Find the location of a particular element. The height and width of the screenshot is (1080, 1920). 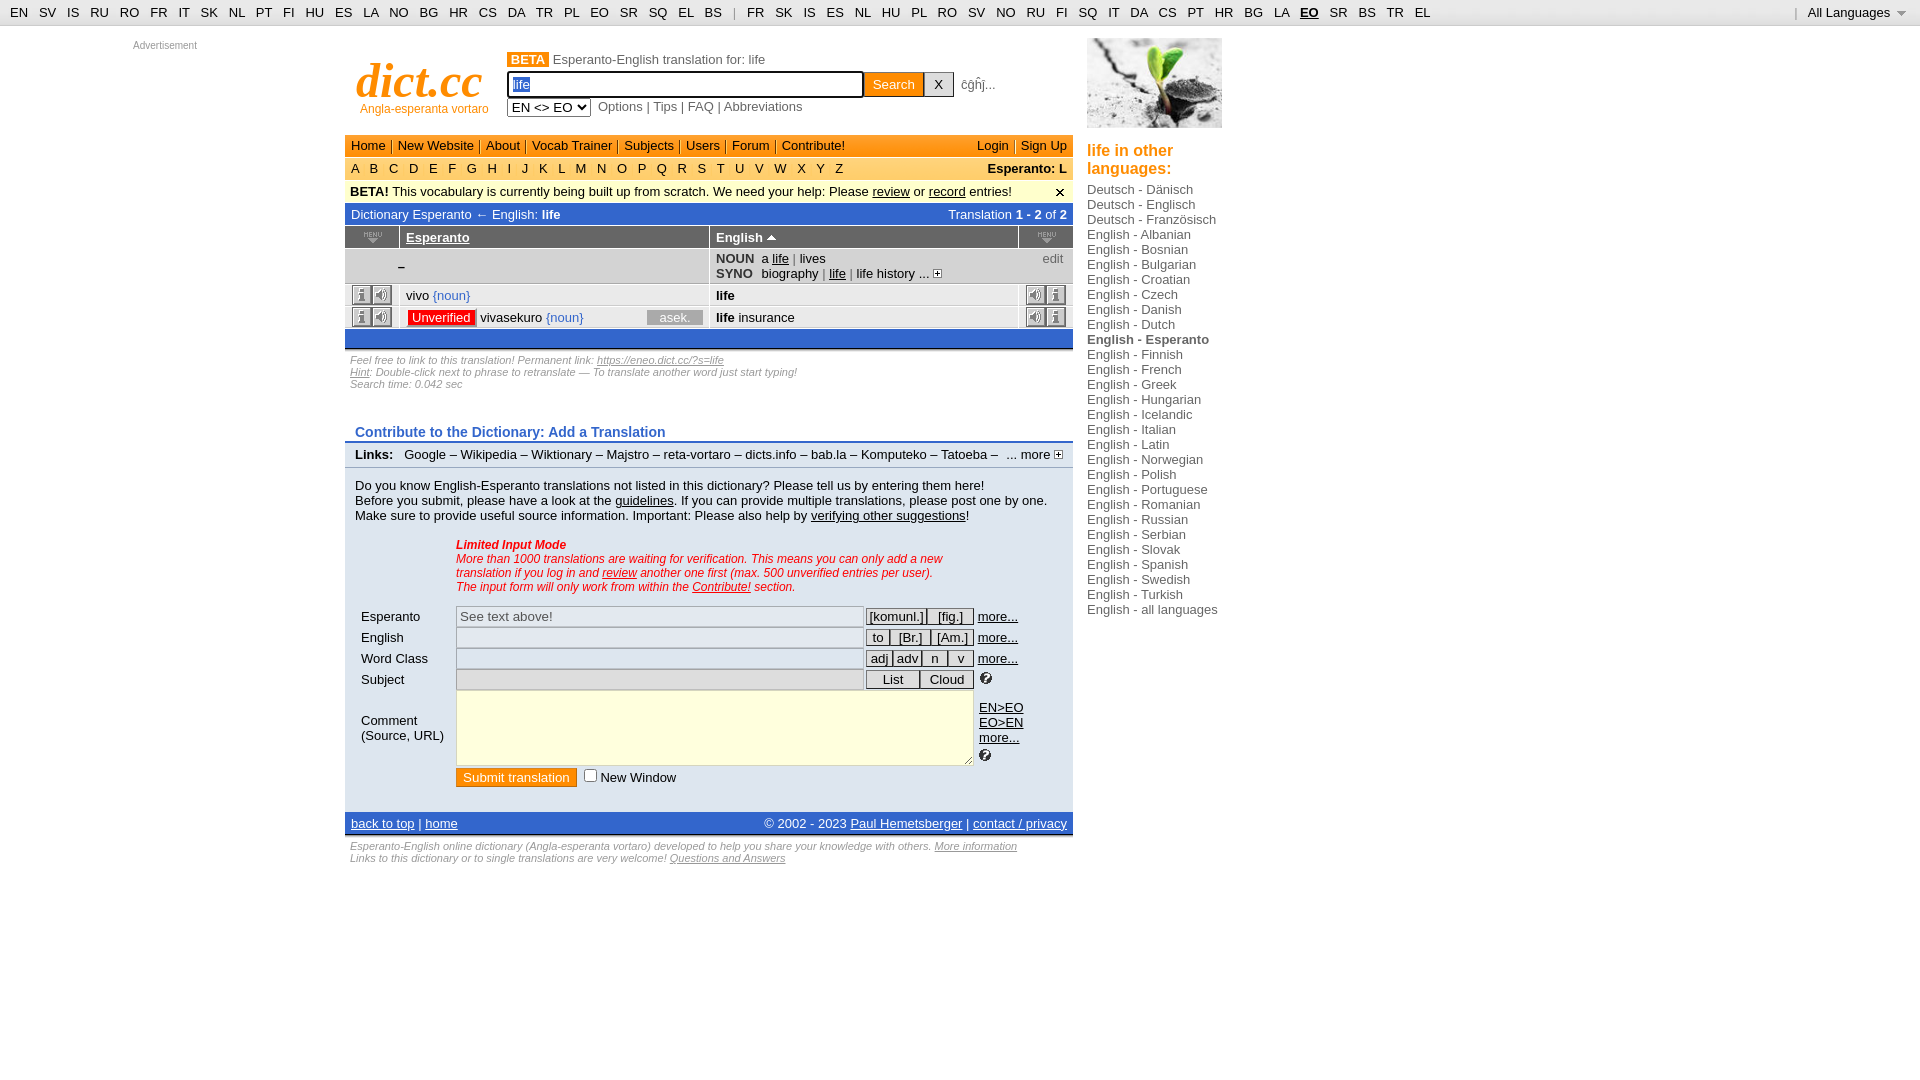

F is located at coordinates (452, 168).